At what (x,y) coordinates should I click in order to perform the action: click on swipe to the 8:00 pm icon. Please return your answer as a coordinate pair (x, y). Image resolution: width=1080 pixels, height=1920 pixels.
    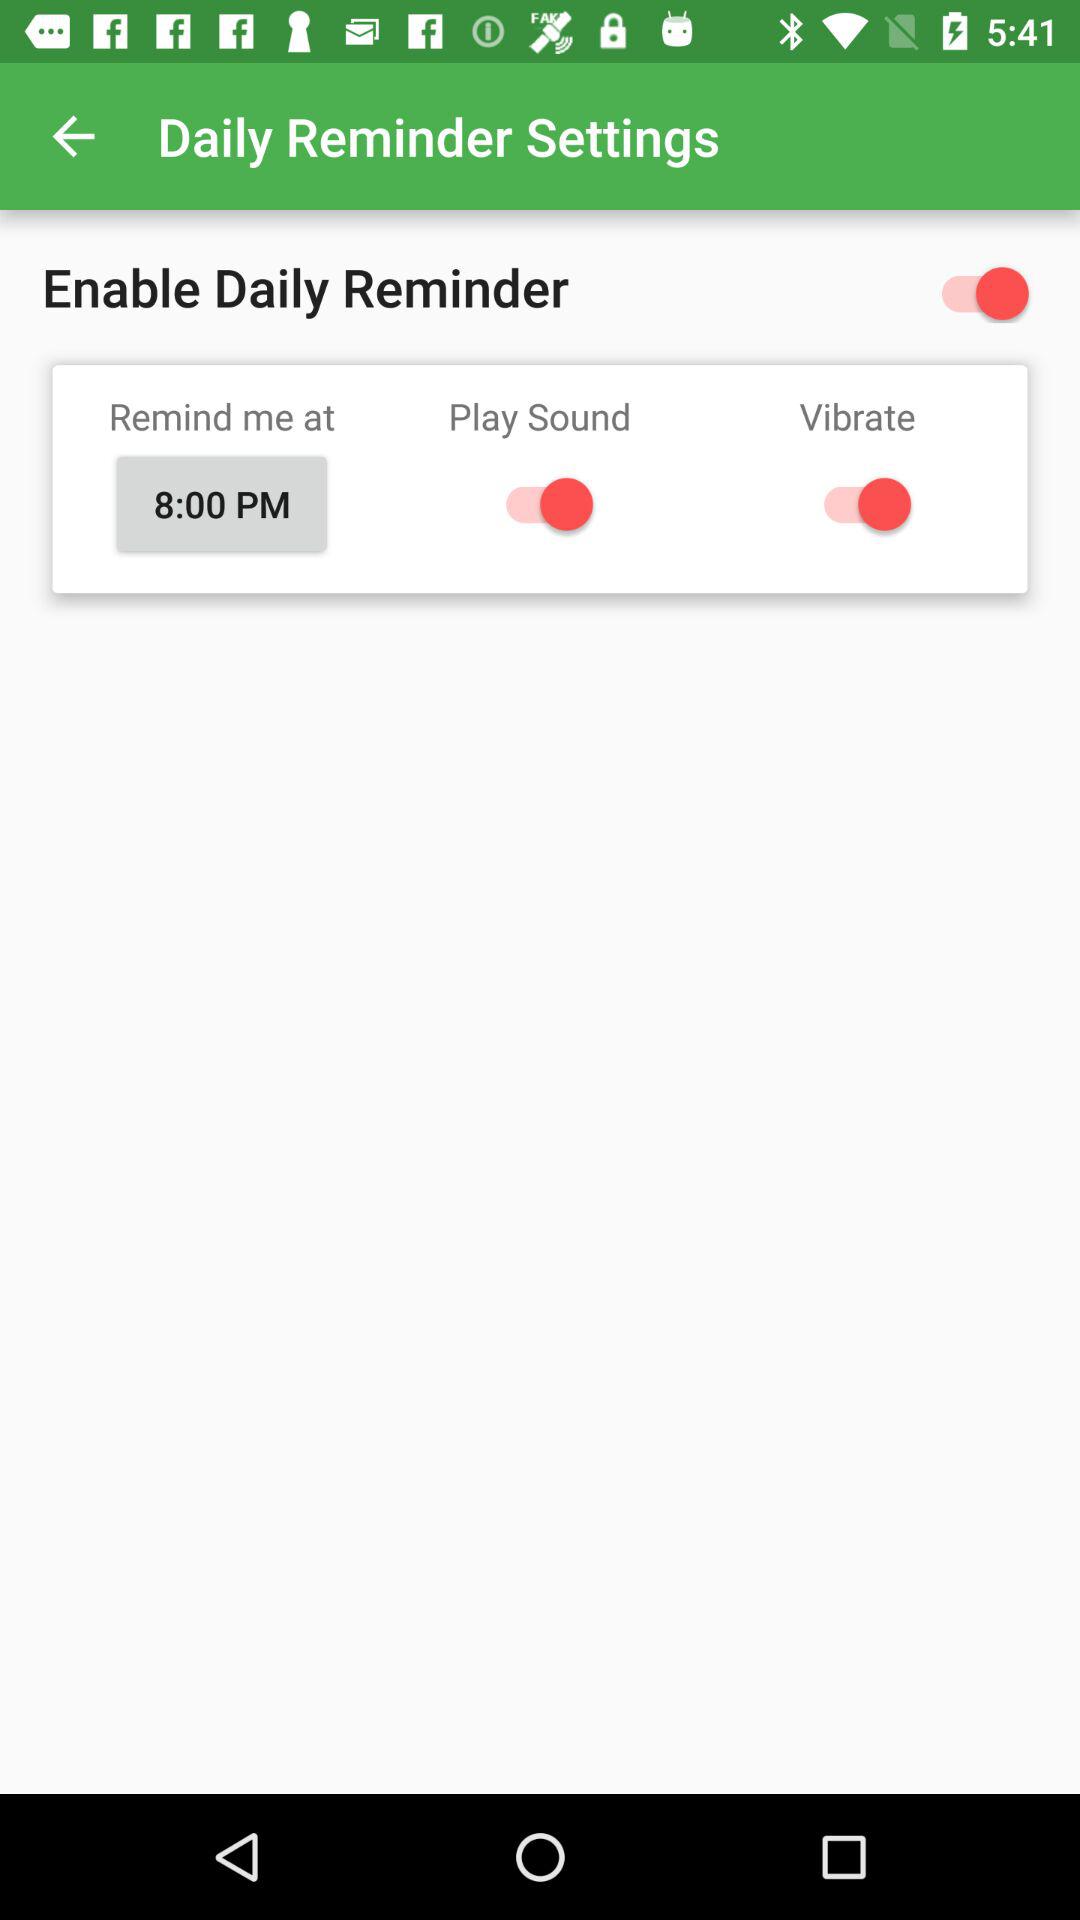
    Looking at the image, I should click on (222, 503).